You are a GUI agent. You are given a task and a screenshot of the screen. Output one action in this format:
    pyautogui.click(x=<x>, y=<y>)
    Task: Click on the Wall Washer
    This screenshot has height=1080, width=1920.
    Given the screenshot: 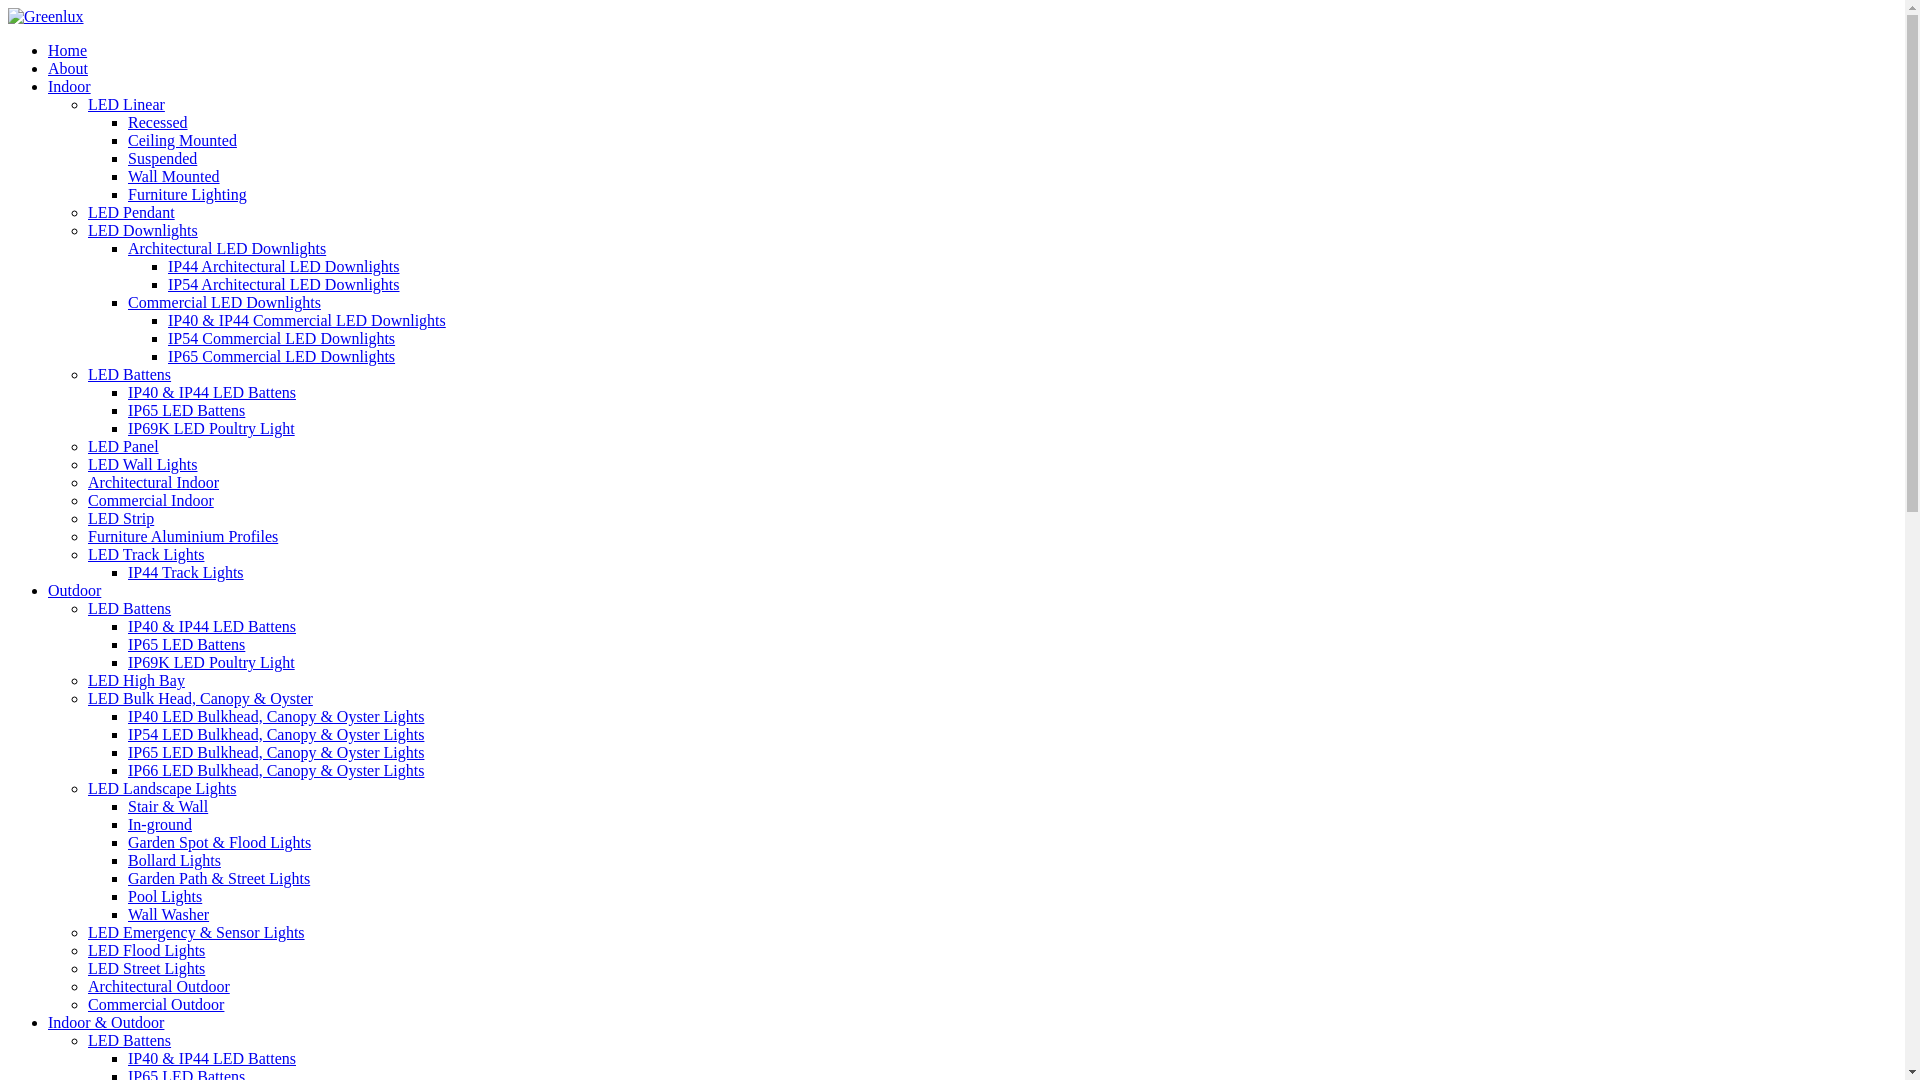 What is the action you would take?
    pyautogui.click(x=168, y=914)
    